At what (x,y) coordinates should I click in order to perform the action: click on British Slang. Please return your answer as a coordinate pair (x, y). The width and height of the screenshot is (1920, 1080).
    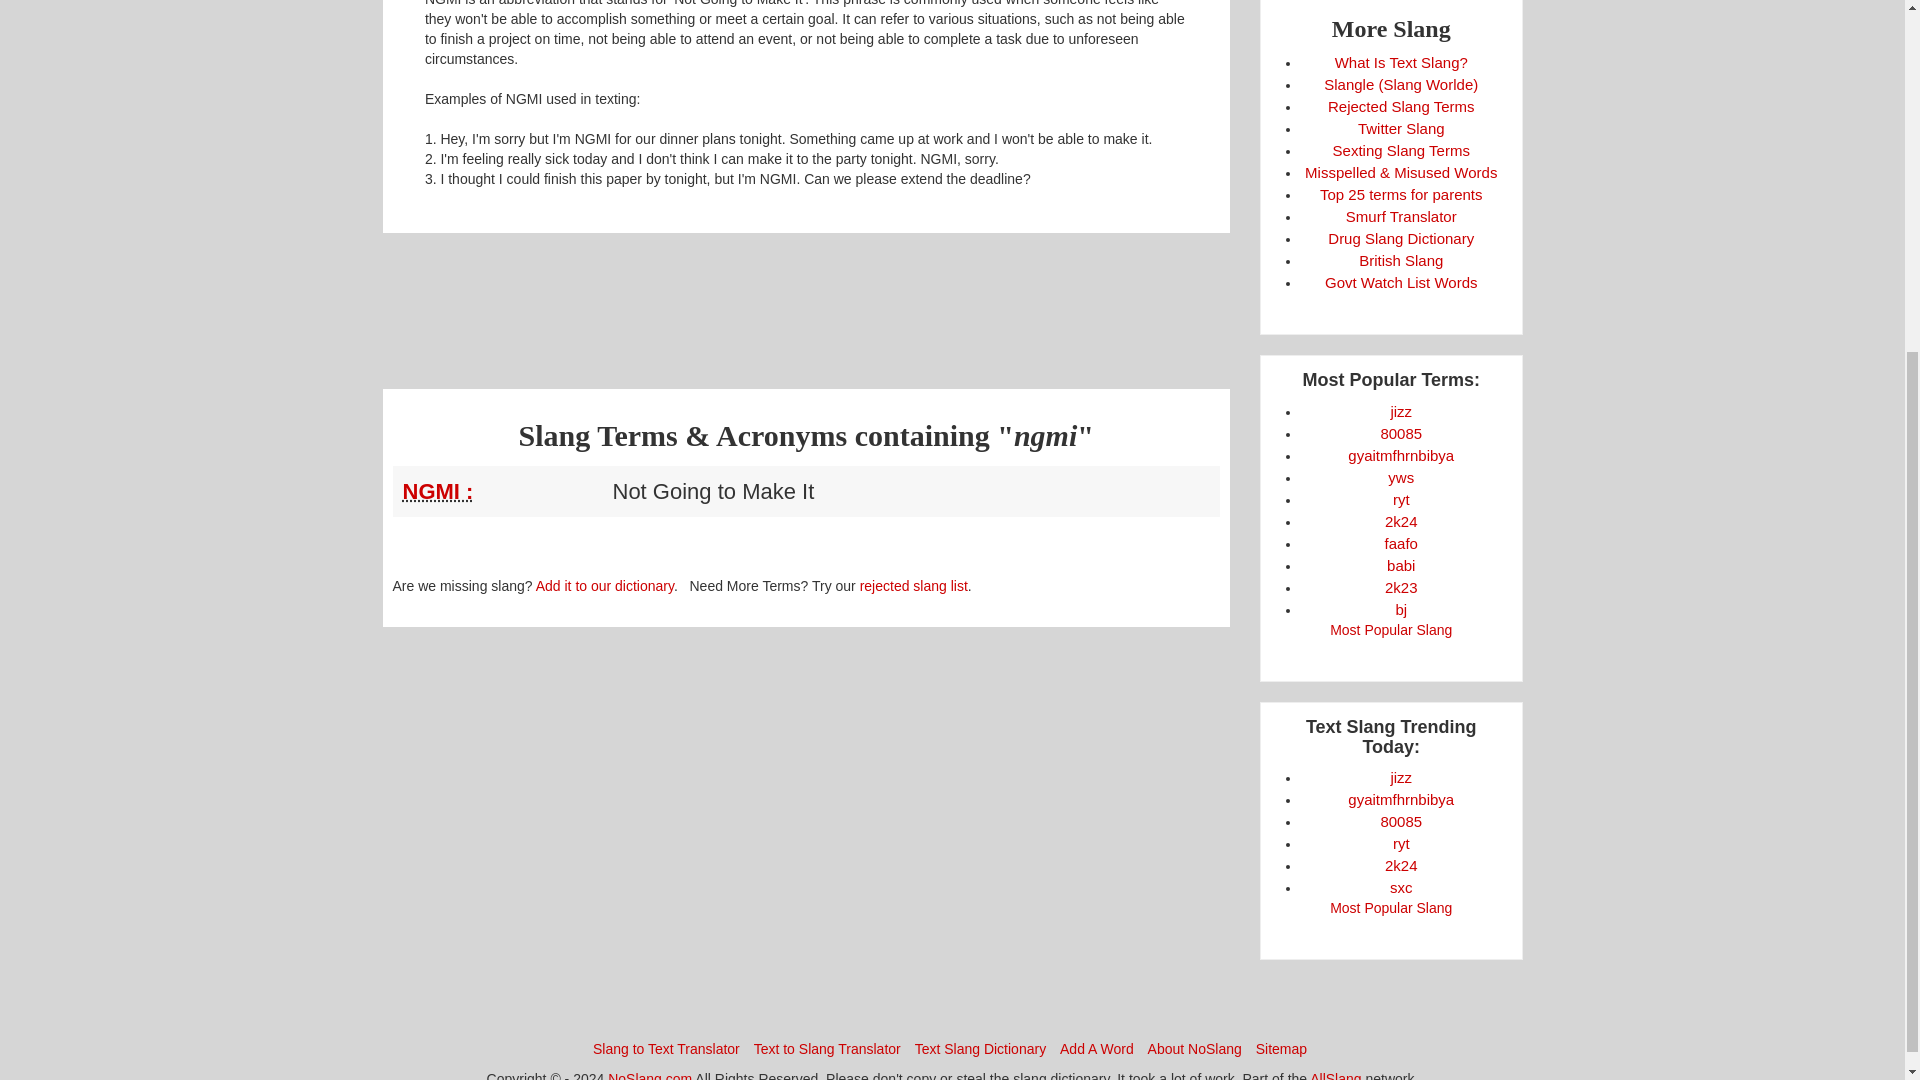
    Looking at the image, I should click on (1401, 260).